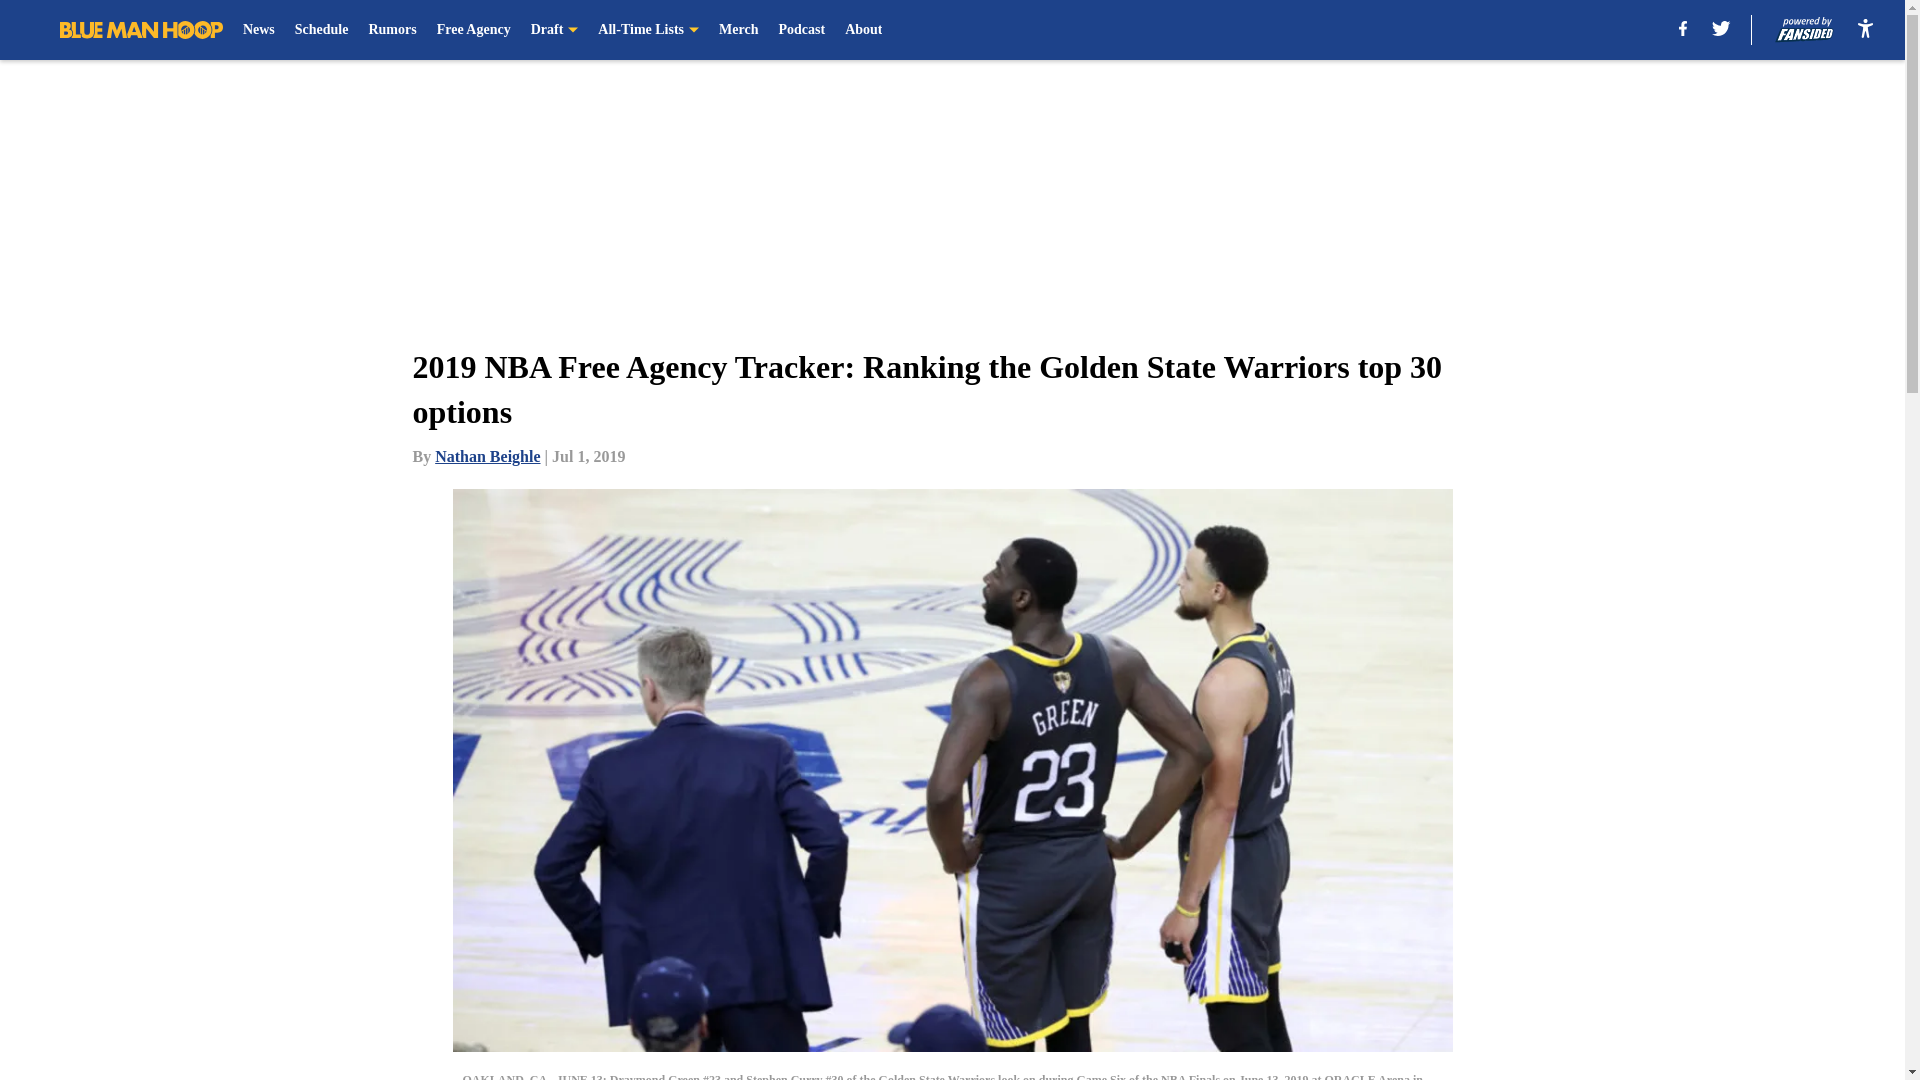 This screenshot has width=1920, height=1080. Describe the element at coordinates (392, 30) in the screenshot. I see `Rumors` at that location.